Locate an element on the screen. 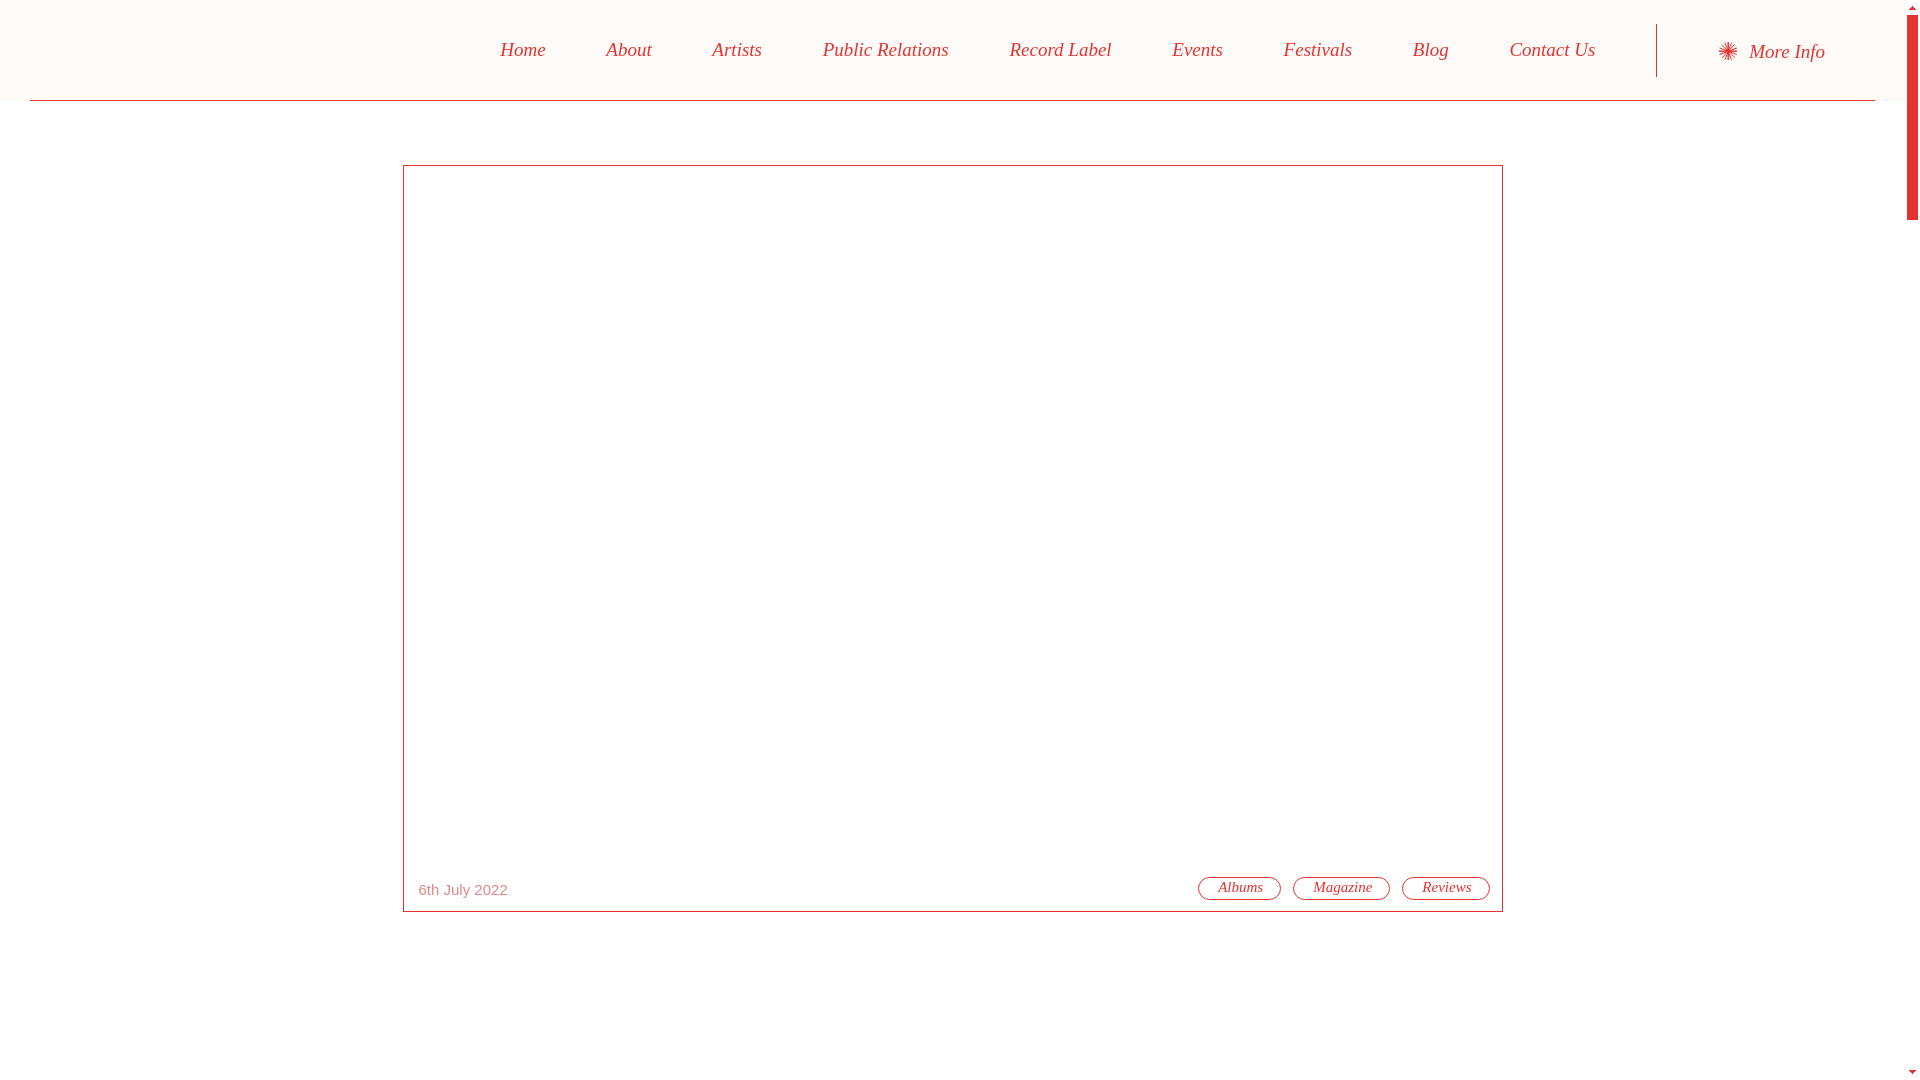 This screenshot has width=1920, height=1080. Festivals is located at coordinates (1317, 50).